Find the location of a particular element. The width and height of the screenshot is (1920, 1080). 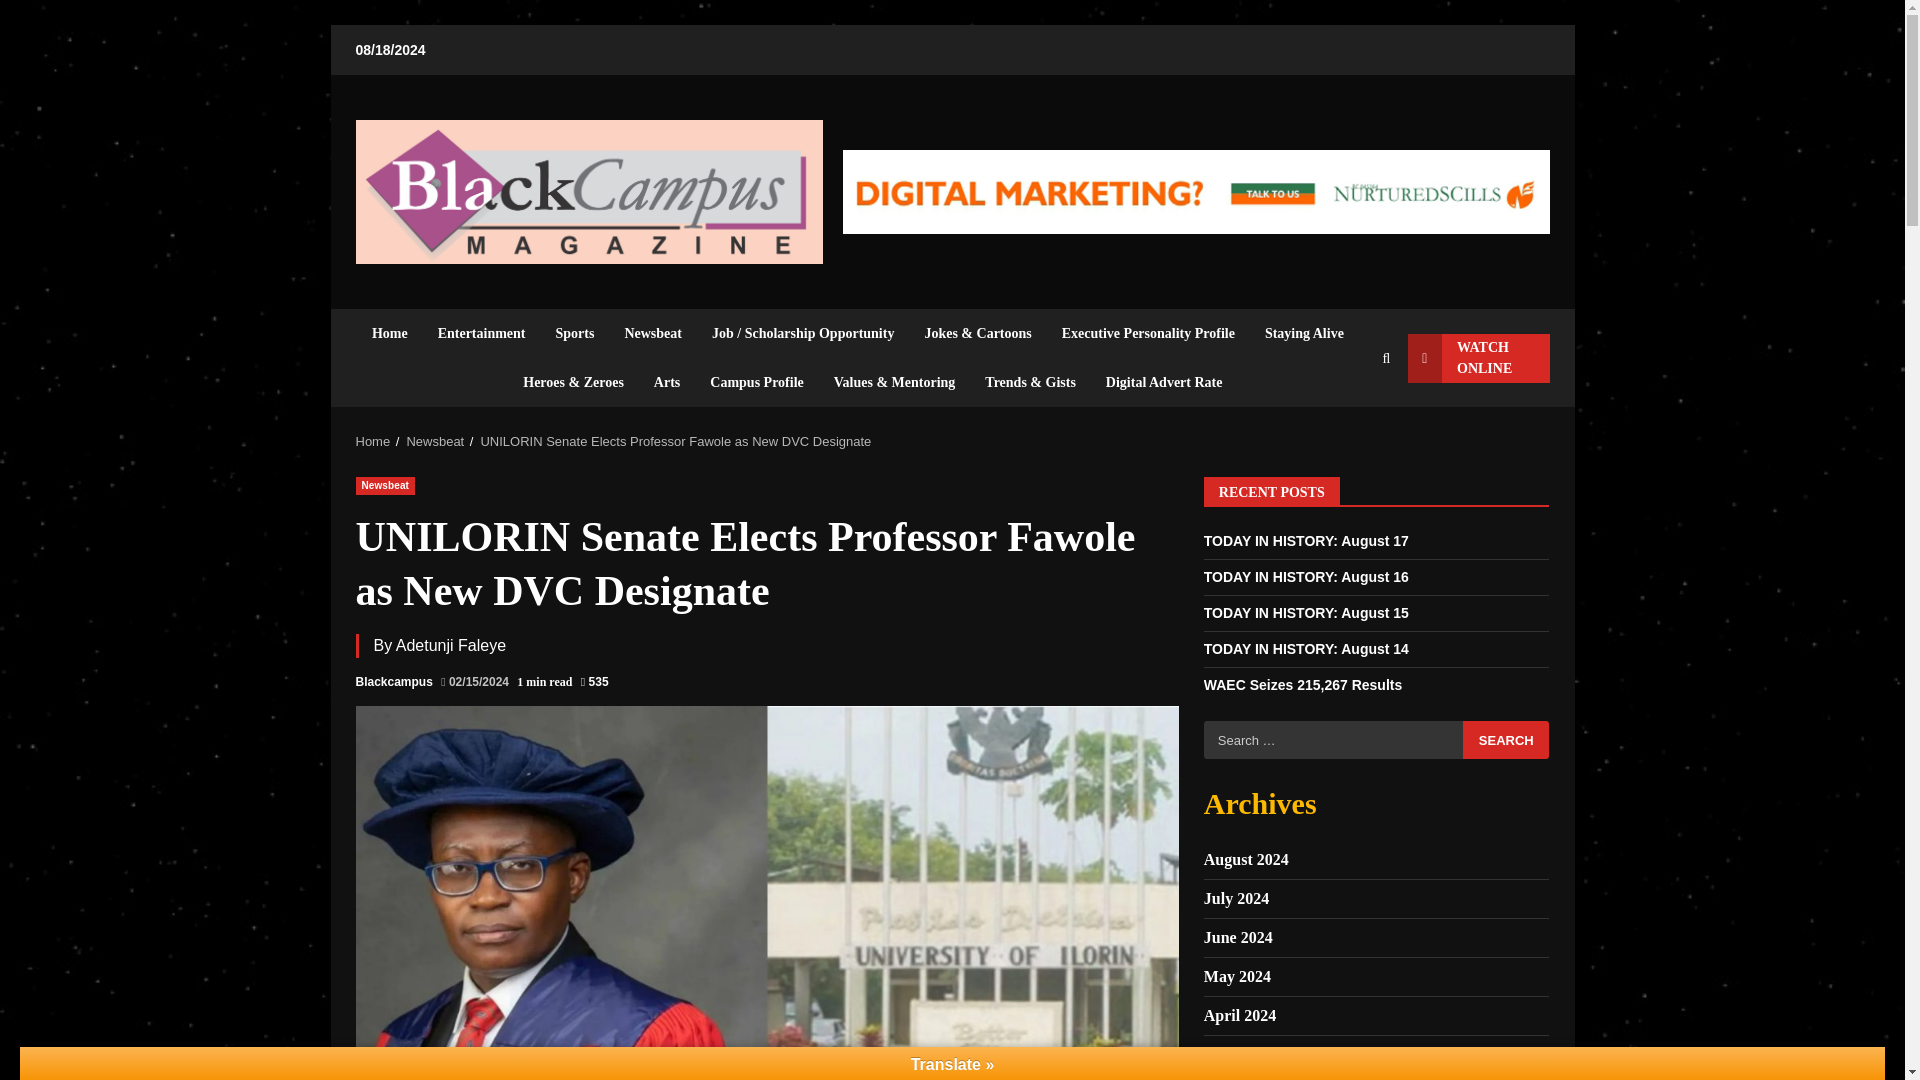

WATCH ONLINE is located at coordinates (1478, 358).